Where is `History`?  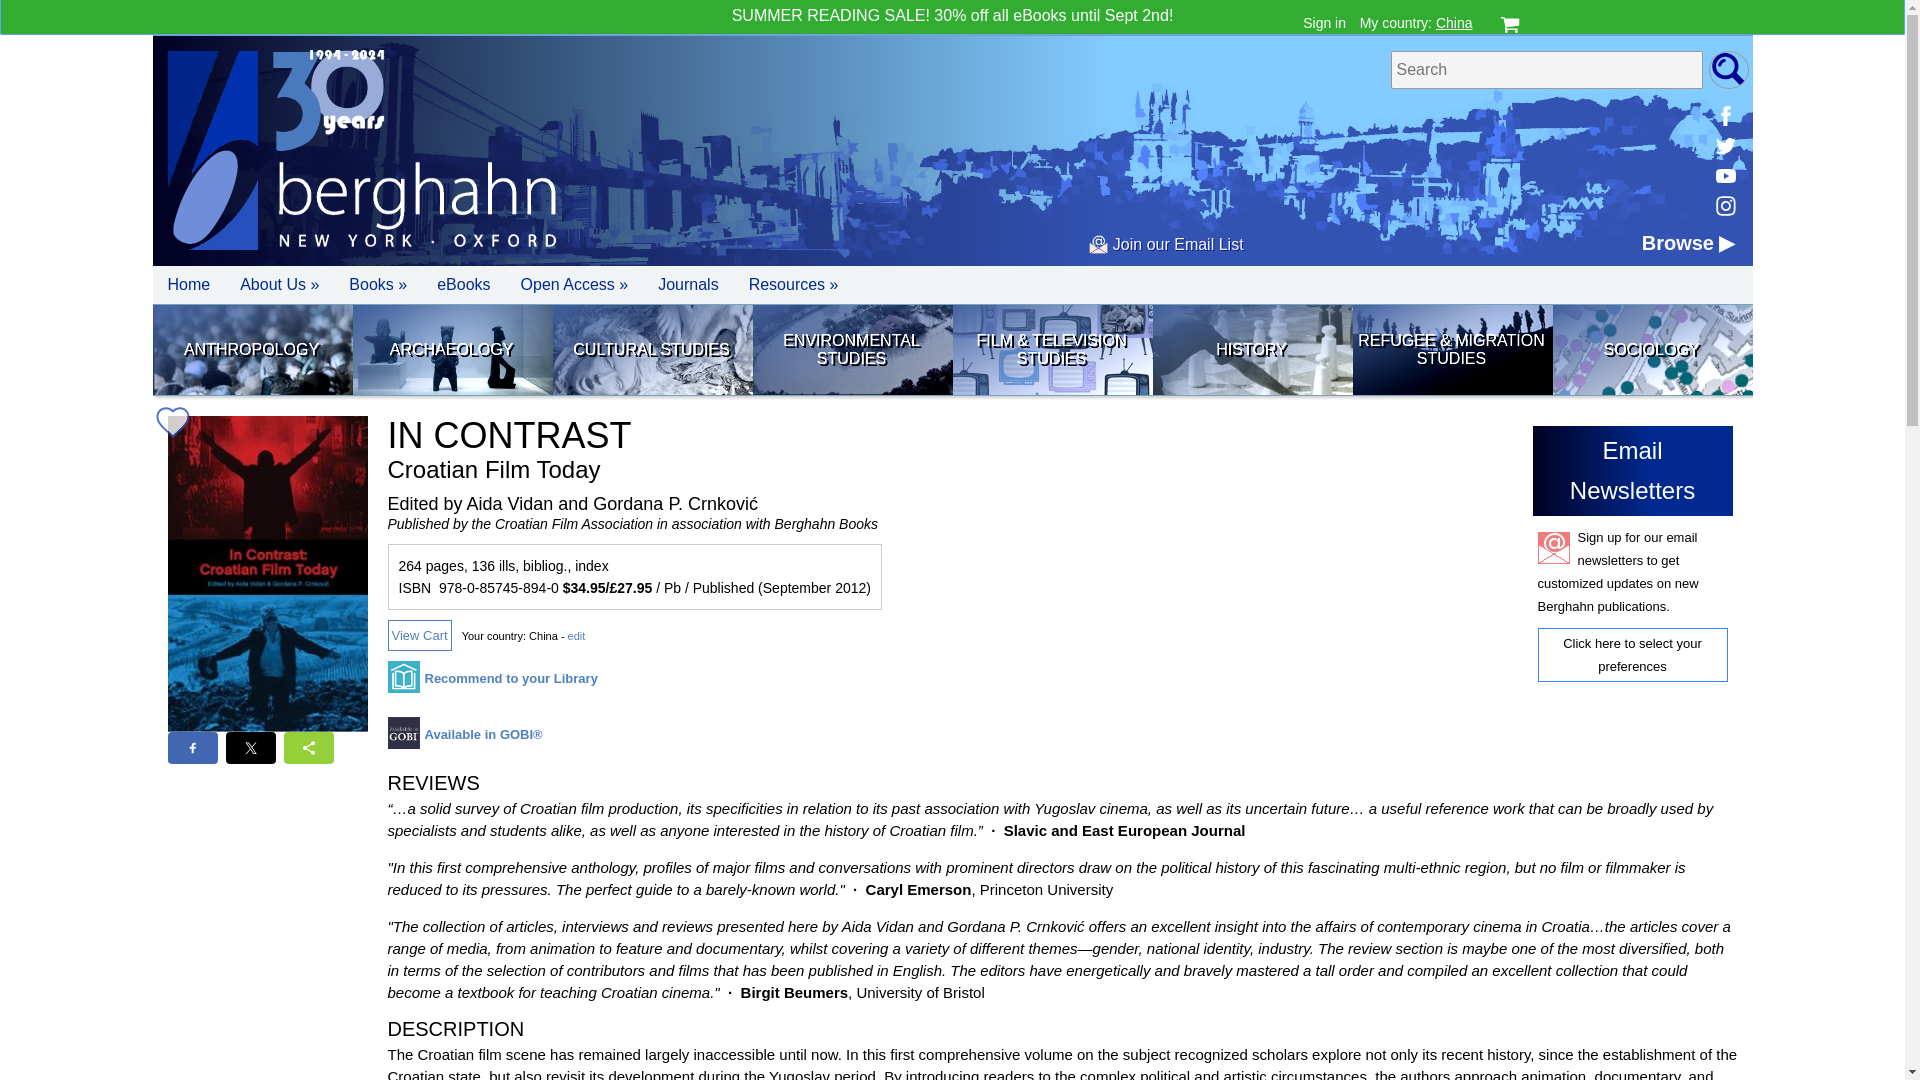 History is located at coordinates (1250, 350).